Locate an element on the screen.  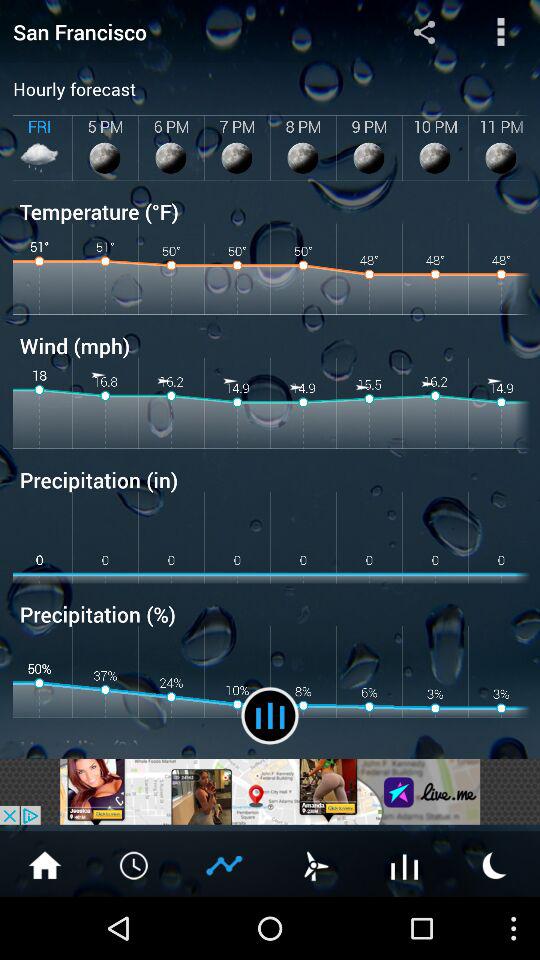
share weather details is located at coordinates (225, 864).